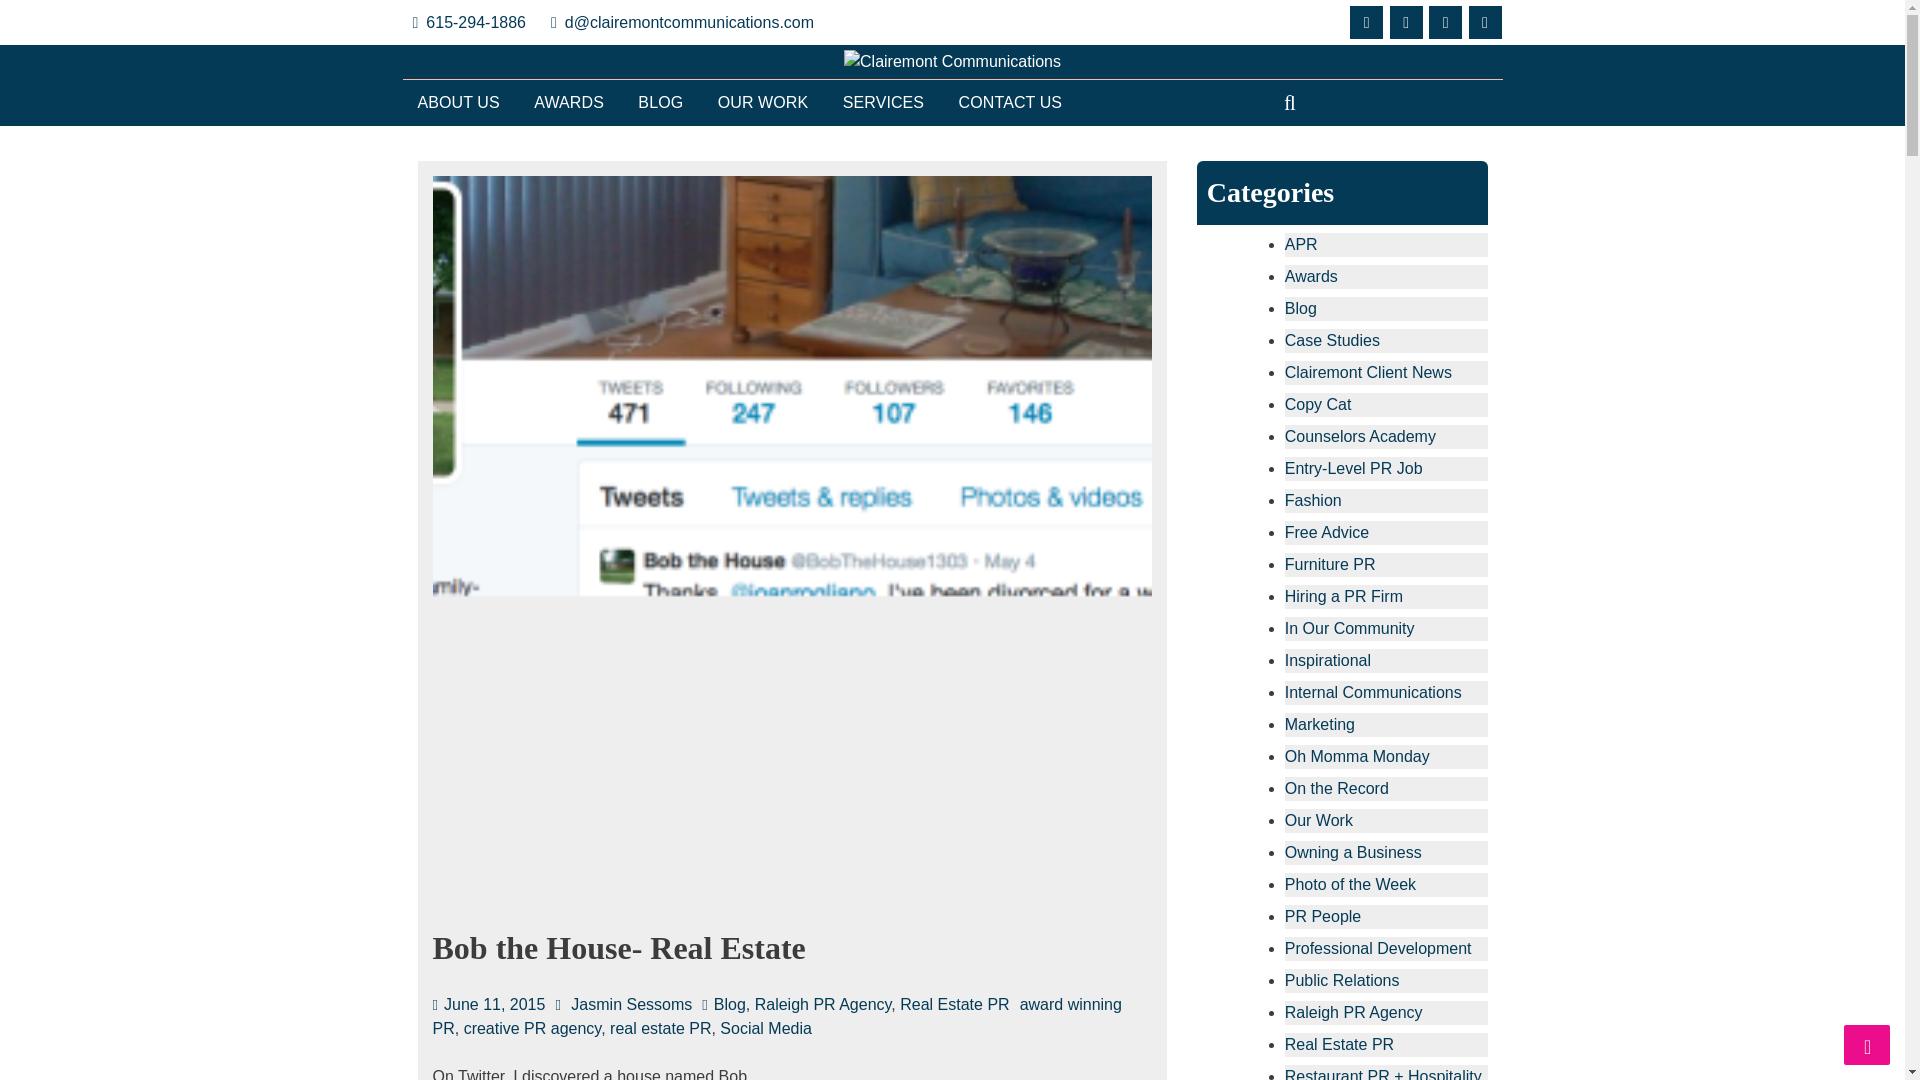 The image size is (1920, 1080). I want to click on BLOG, so click(660, 102).